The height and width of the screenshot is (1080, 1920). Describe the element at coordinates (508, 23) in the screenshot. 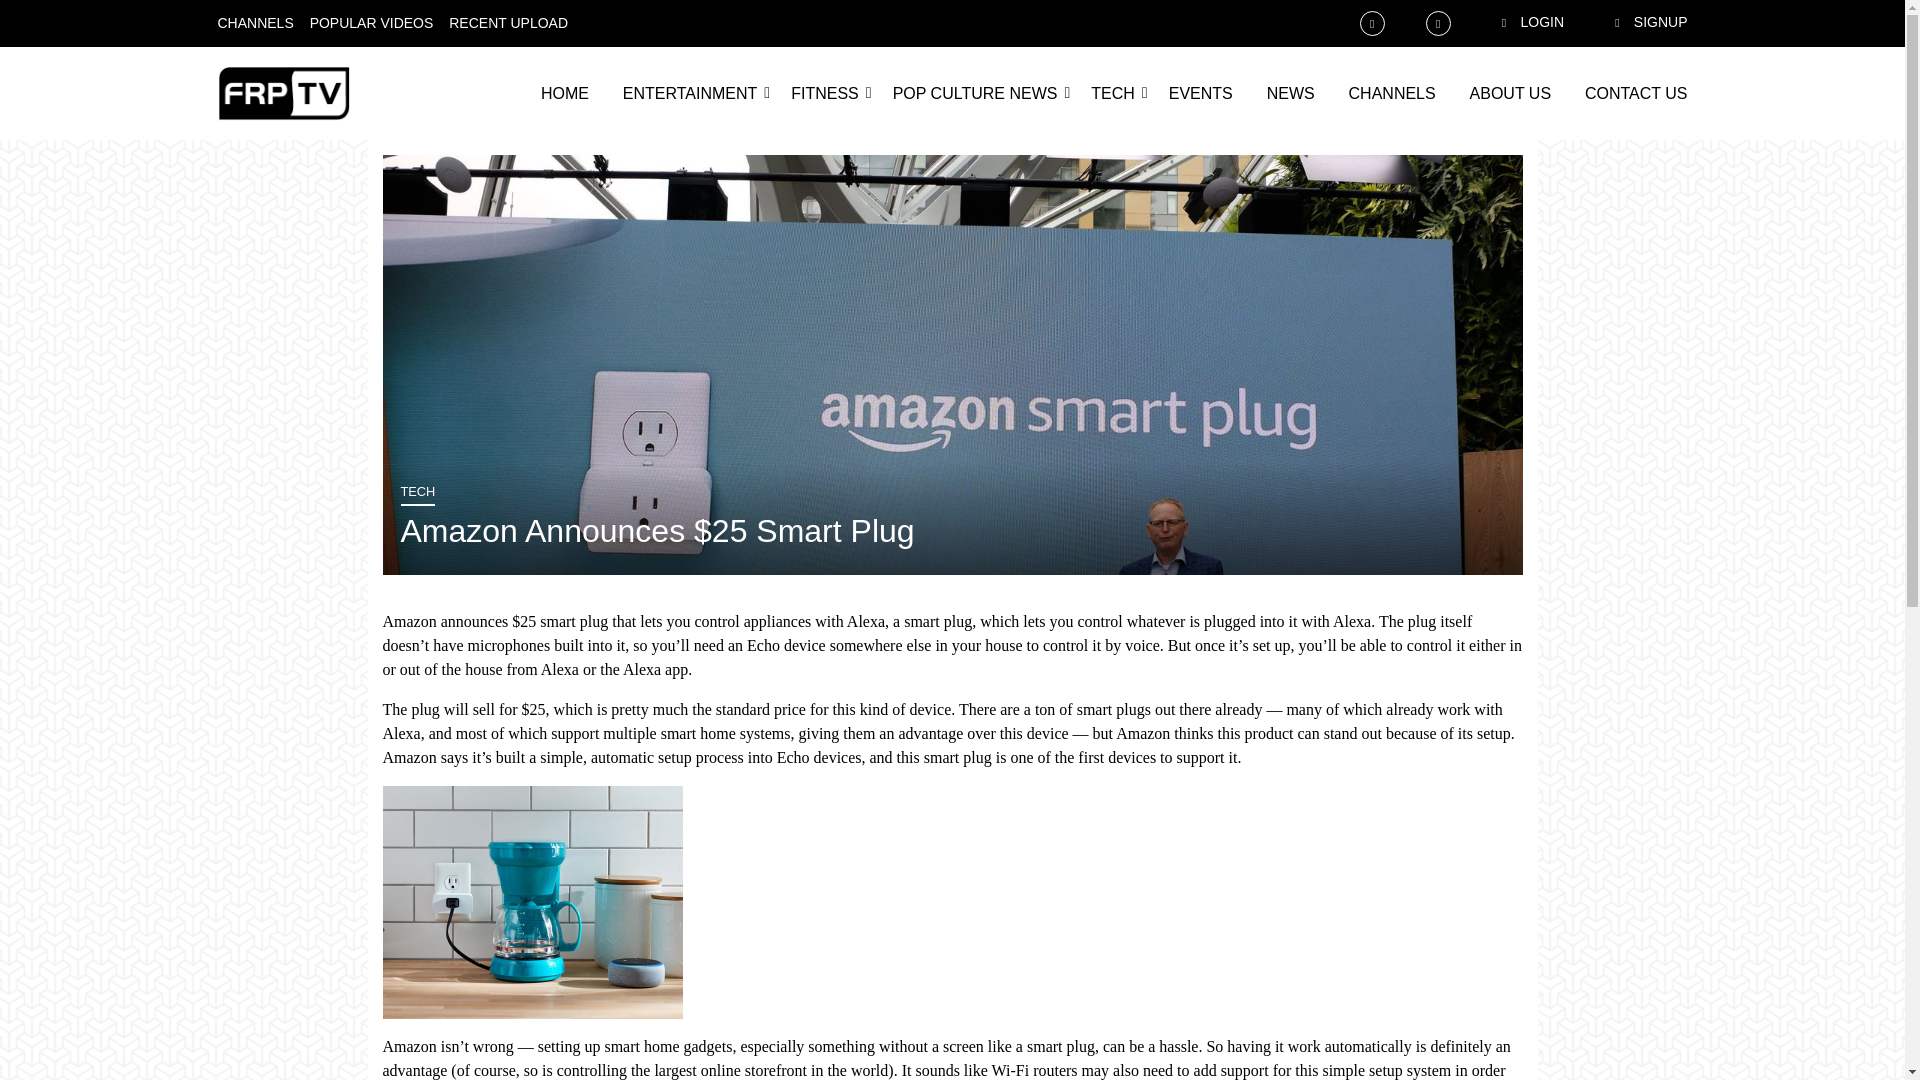

I see `RECENT UPLOAD` at that location.